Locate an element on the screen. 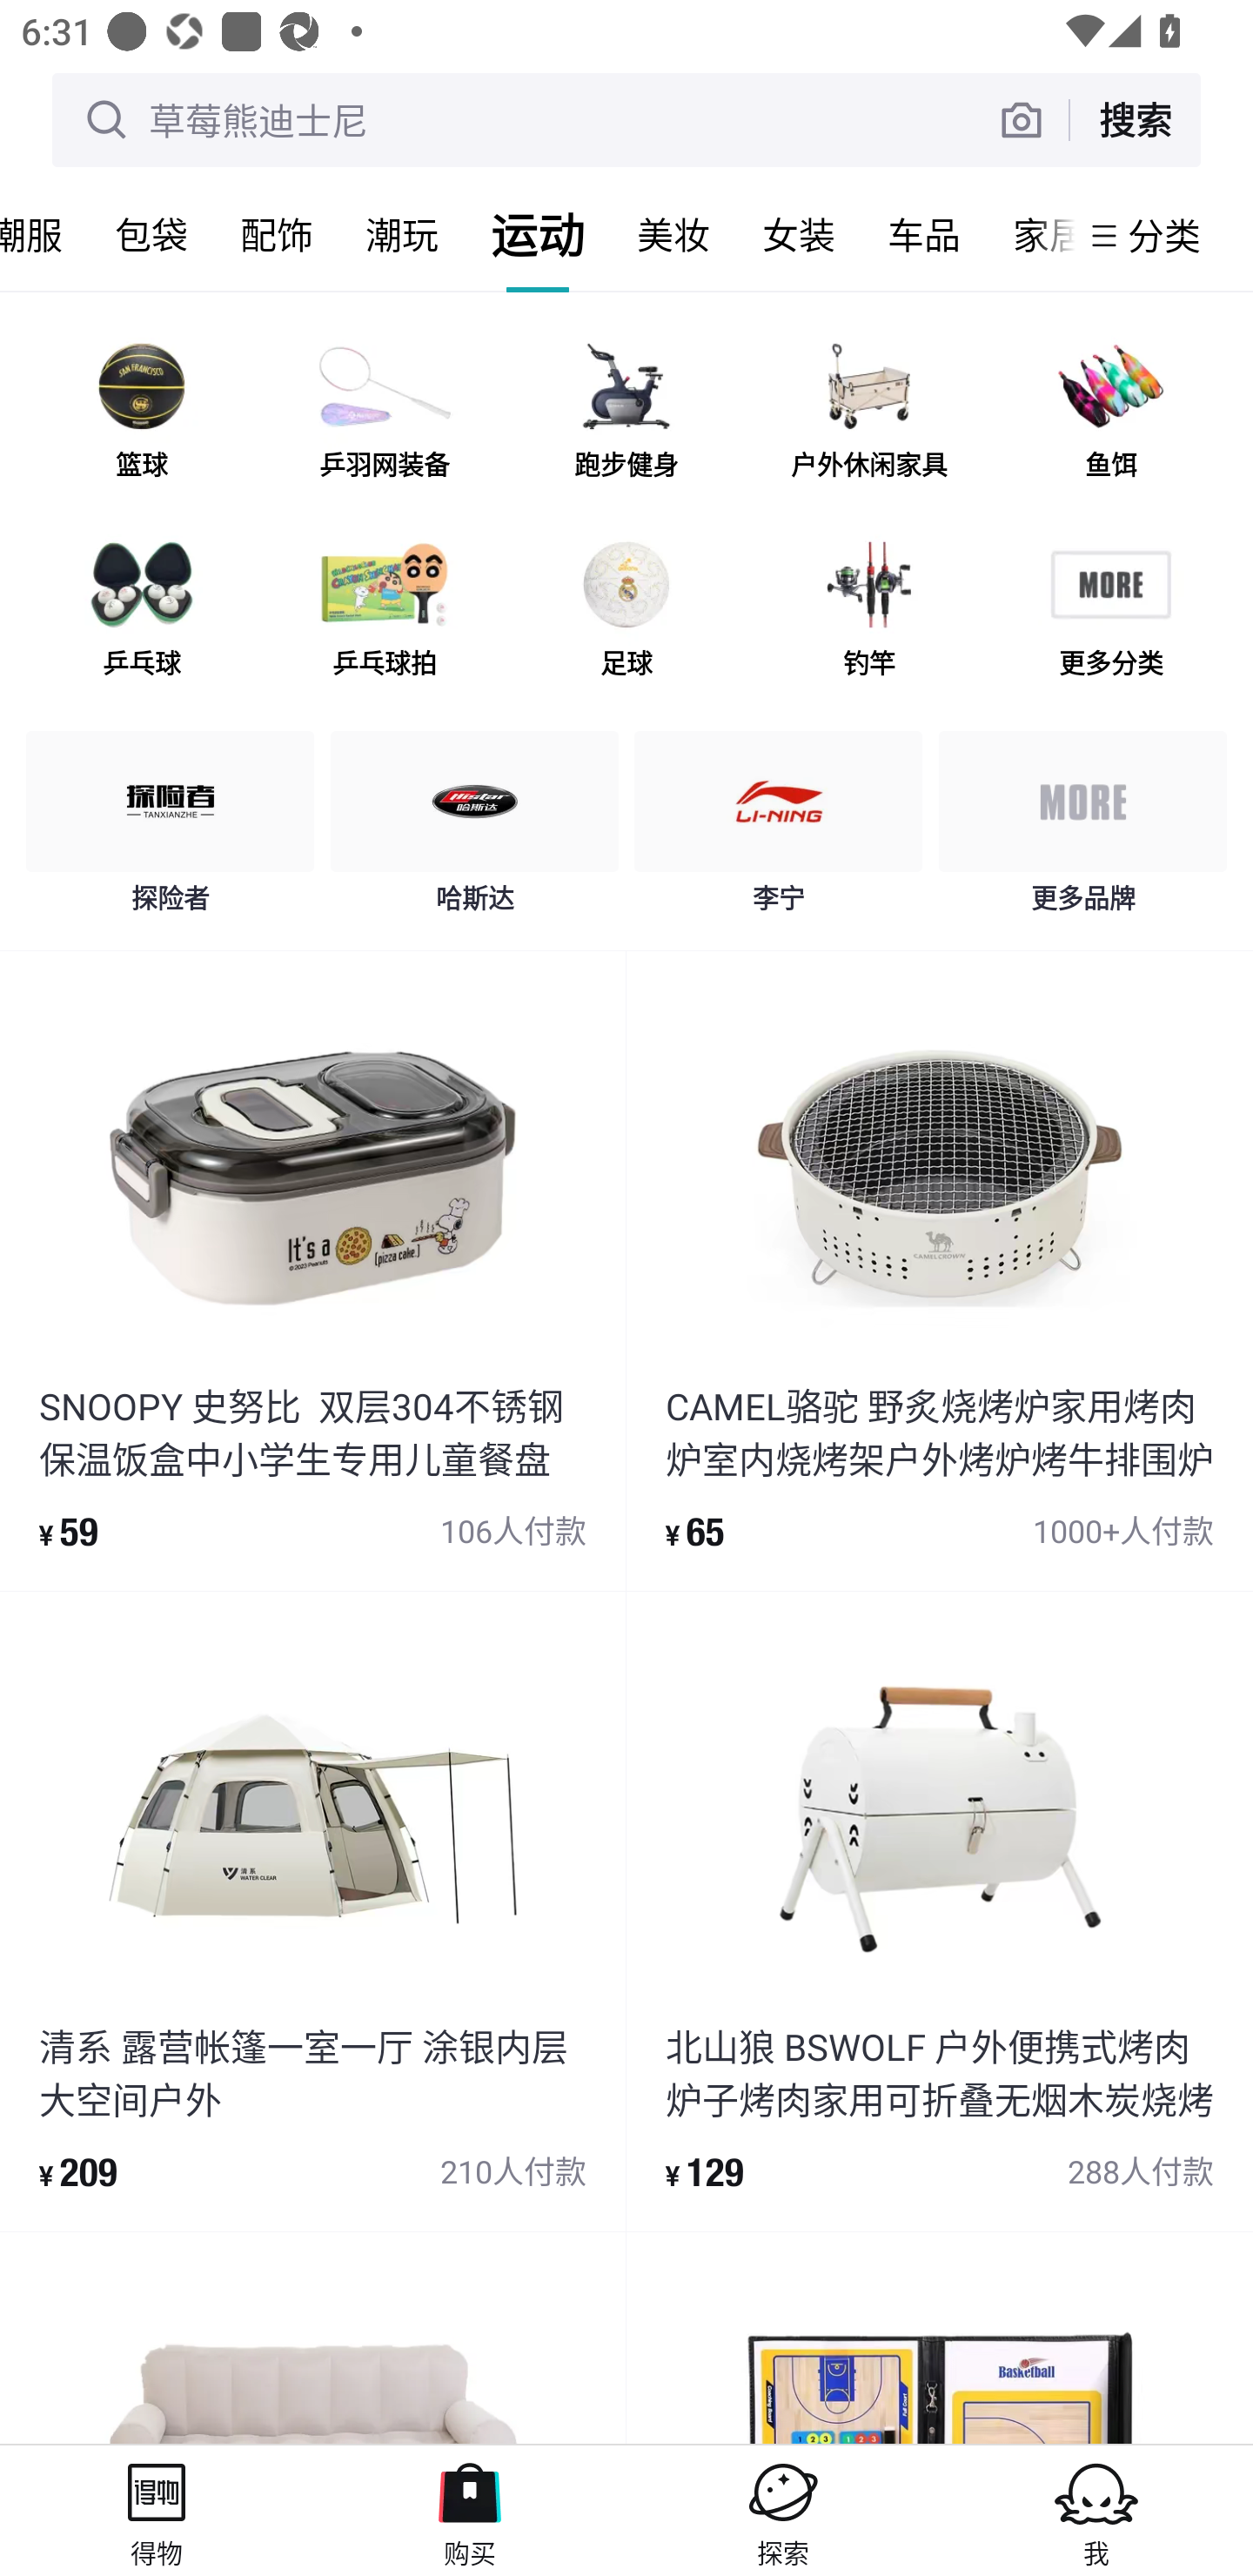 The height and width of the screenshot is (2576, 1253). 车品 is located at coordinates (924, 235).